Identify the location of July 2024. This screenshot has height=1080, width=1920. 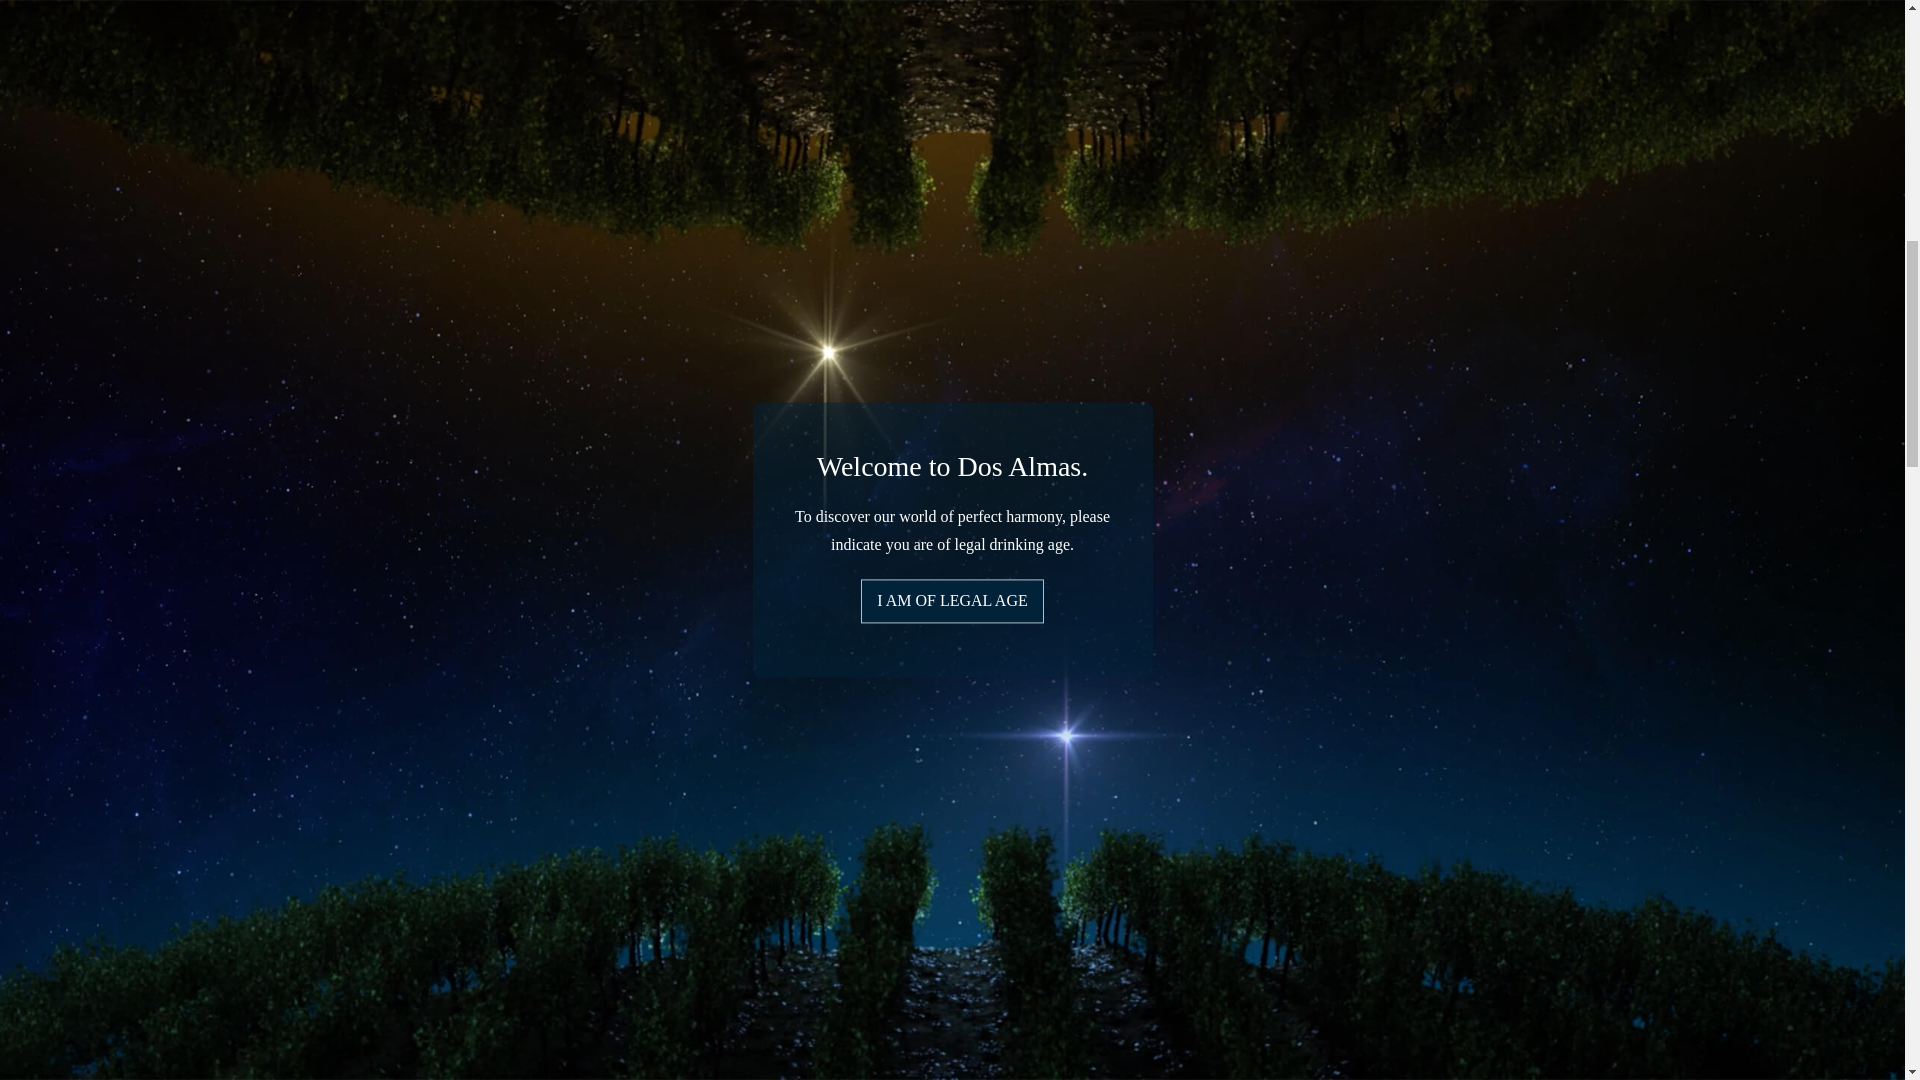
(32, 902).